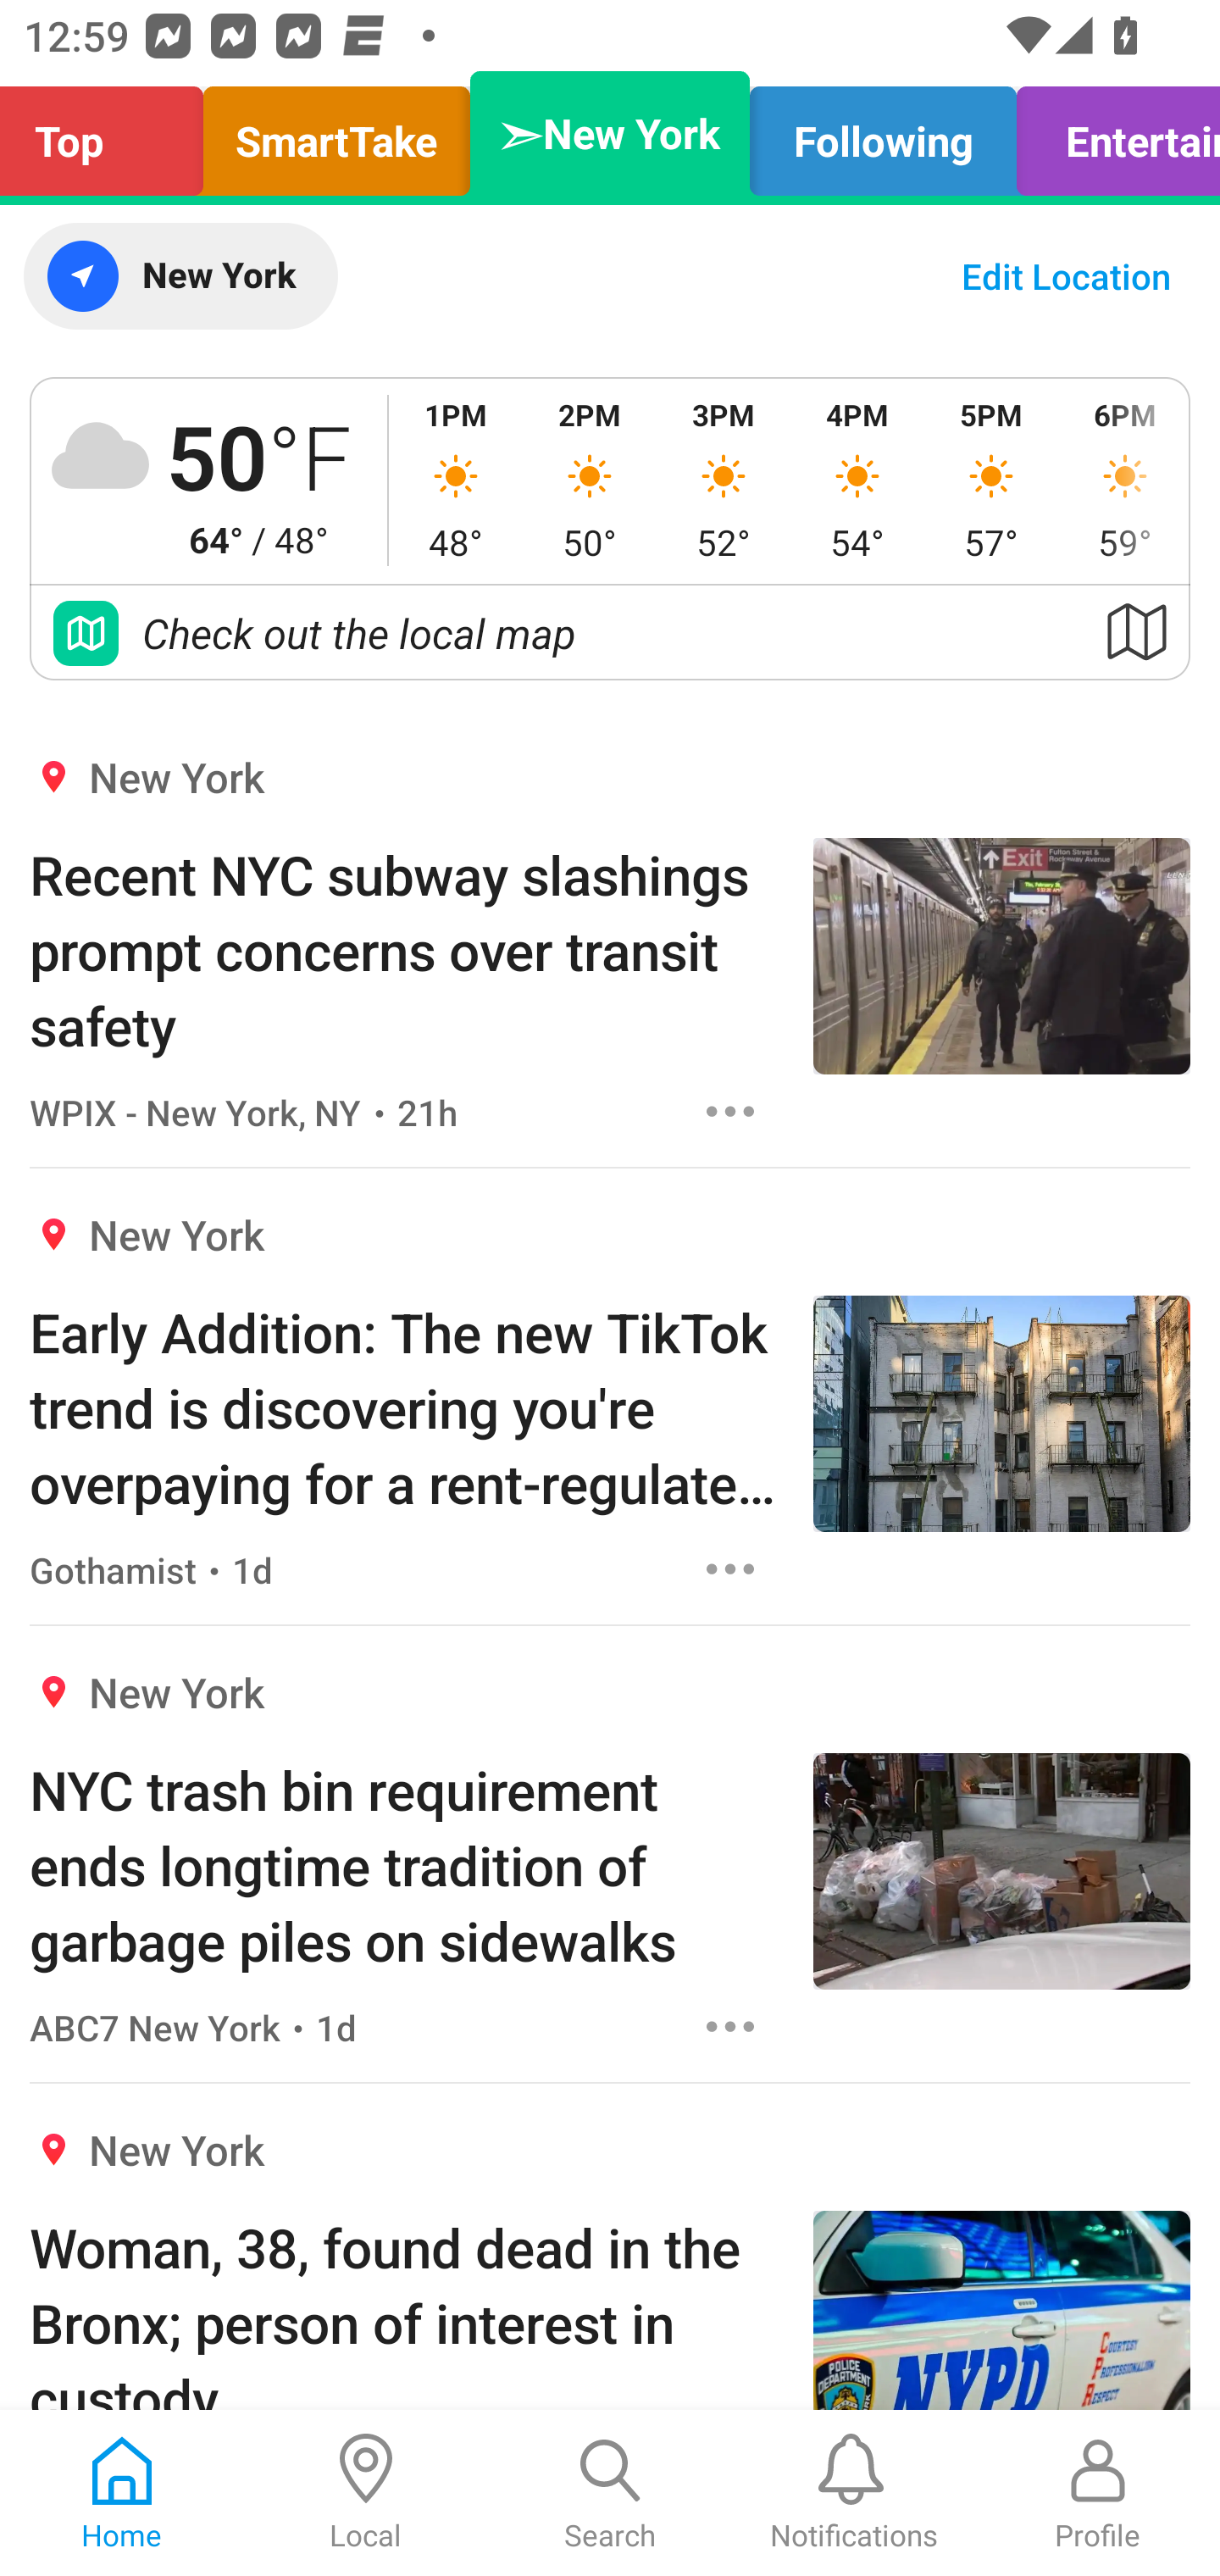 The image size is (1220, 2576). What do you see at coordinates (610, 2493) in the screenshot?
I see `Search` at bounding box center [610, 2493].